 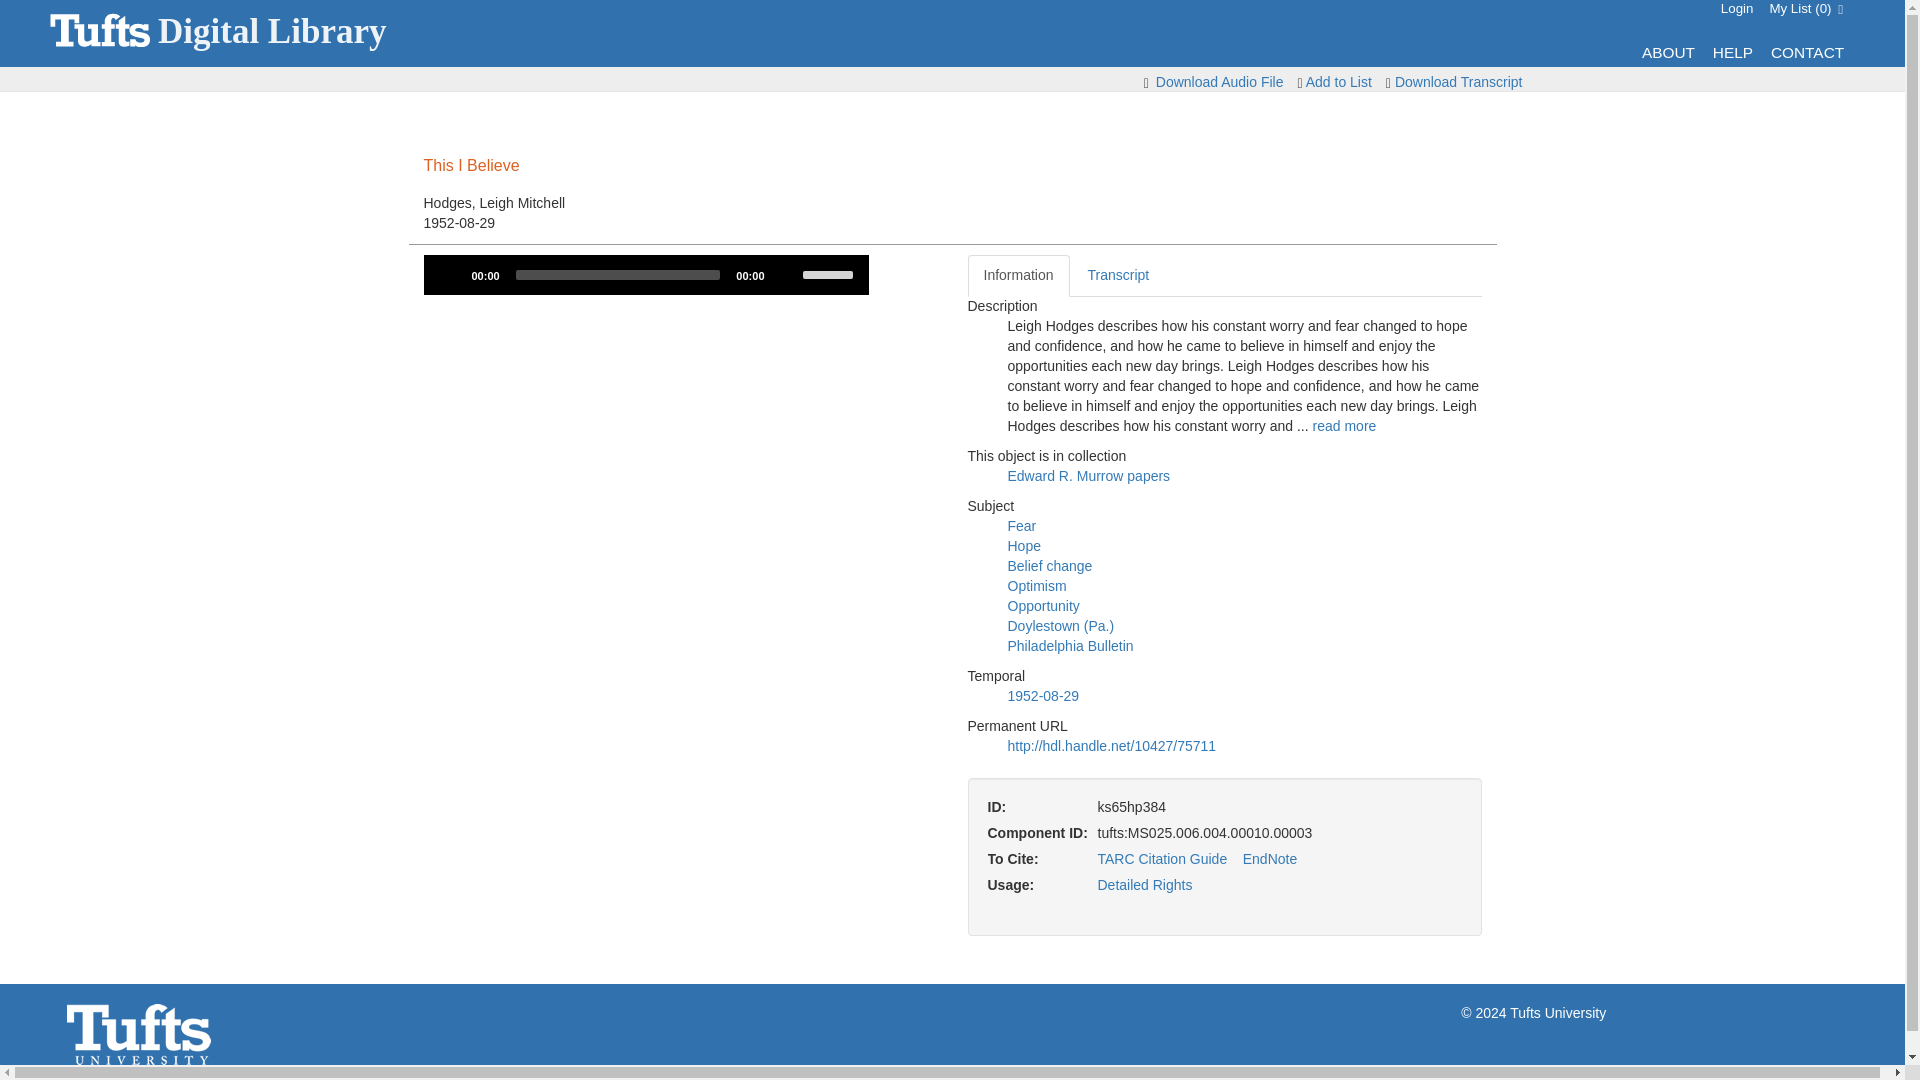 I want to click on read more, so click(x=1344, y=426).